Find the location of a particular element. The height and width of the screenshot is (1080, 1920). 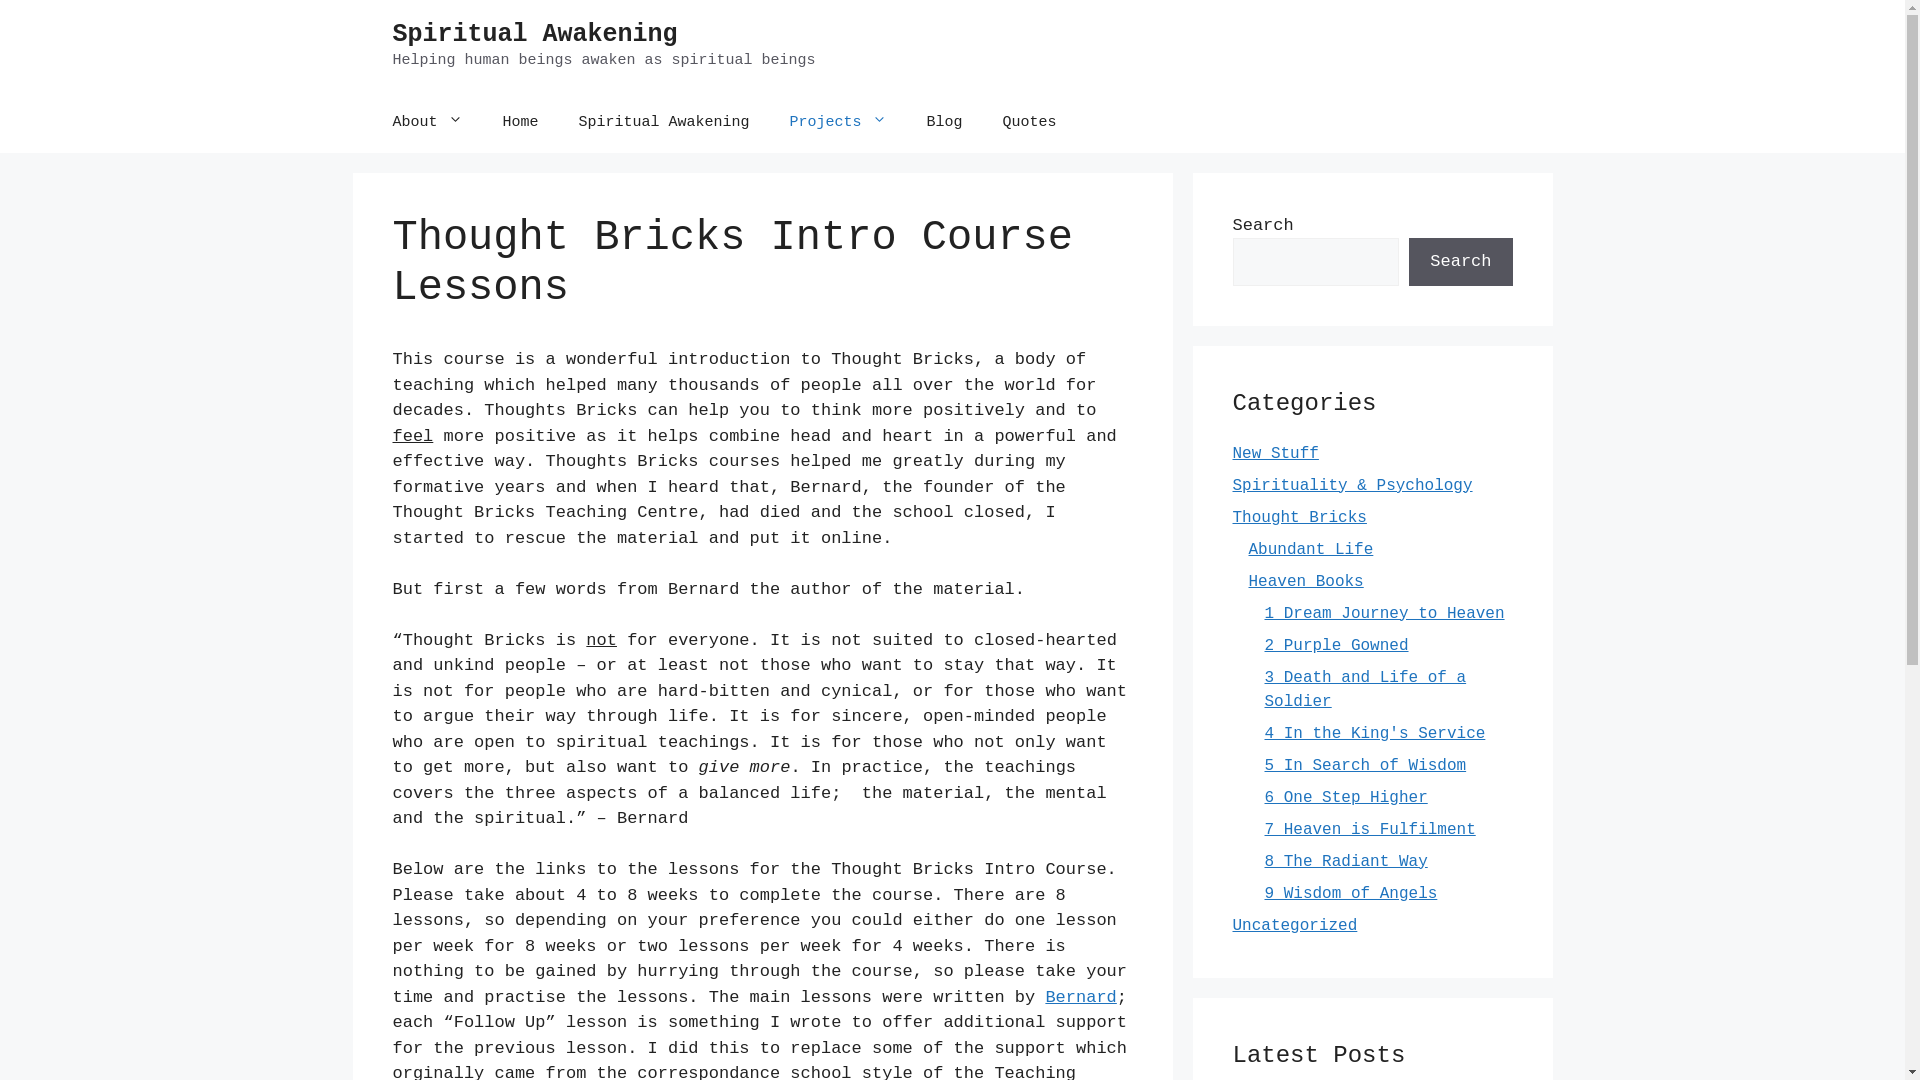

About is located at coordinates (427, 122).